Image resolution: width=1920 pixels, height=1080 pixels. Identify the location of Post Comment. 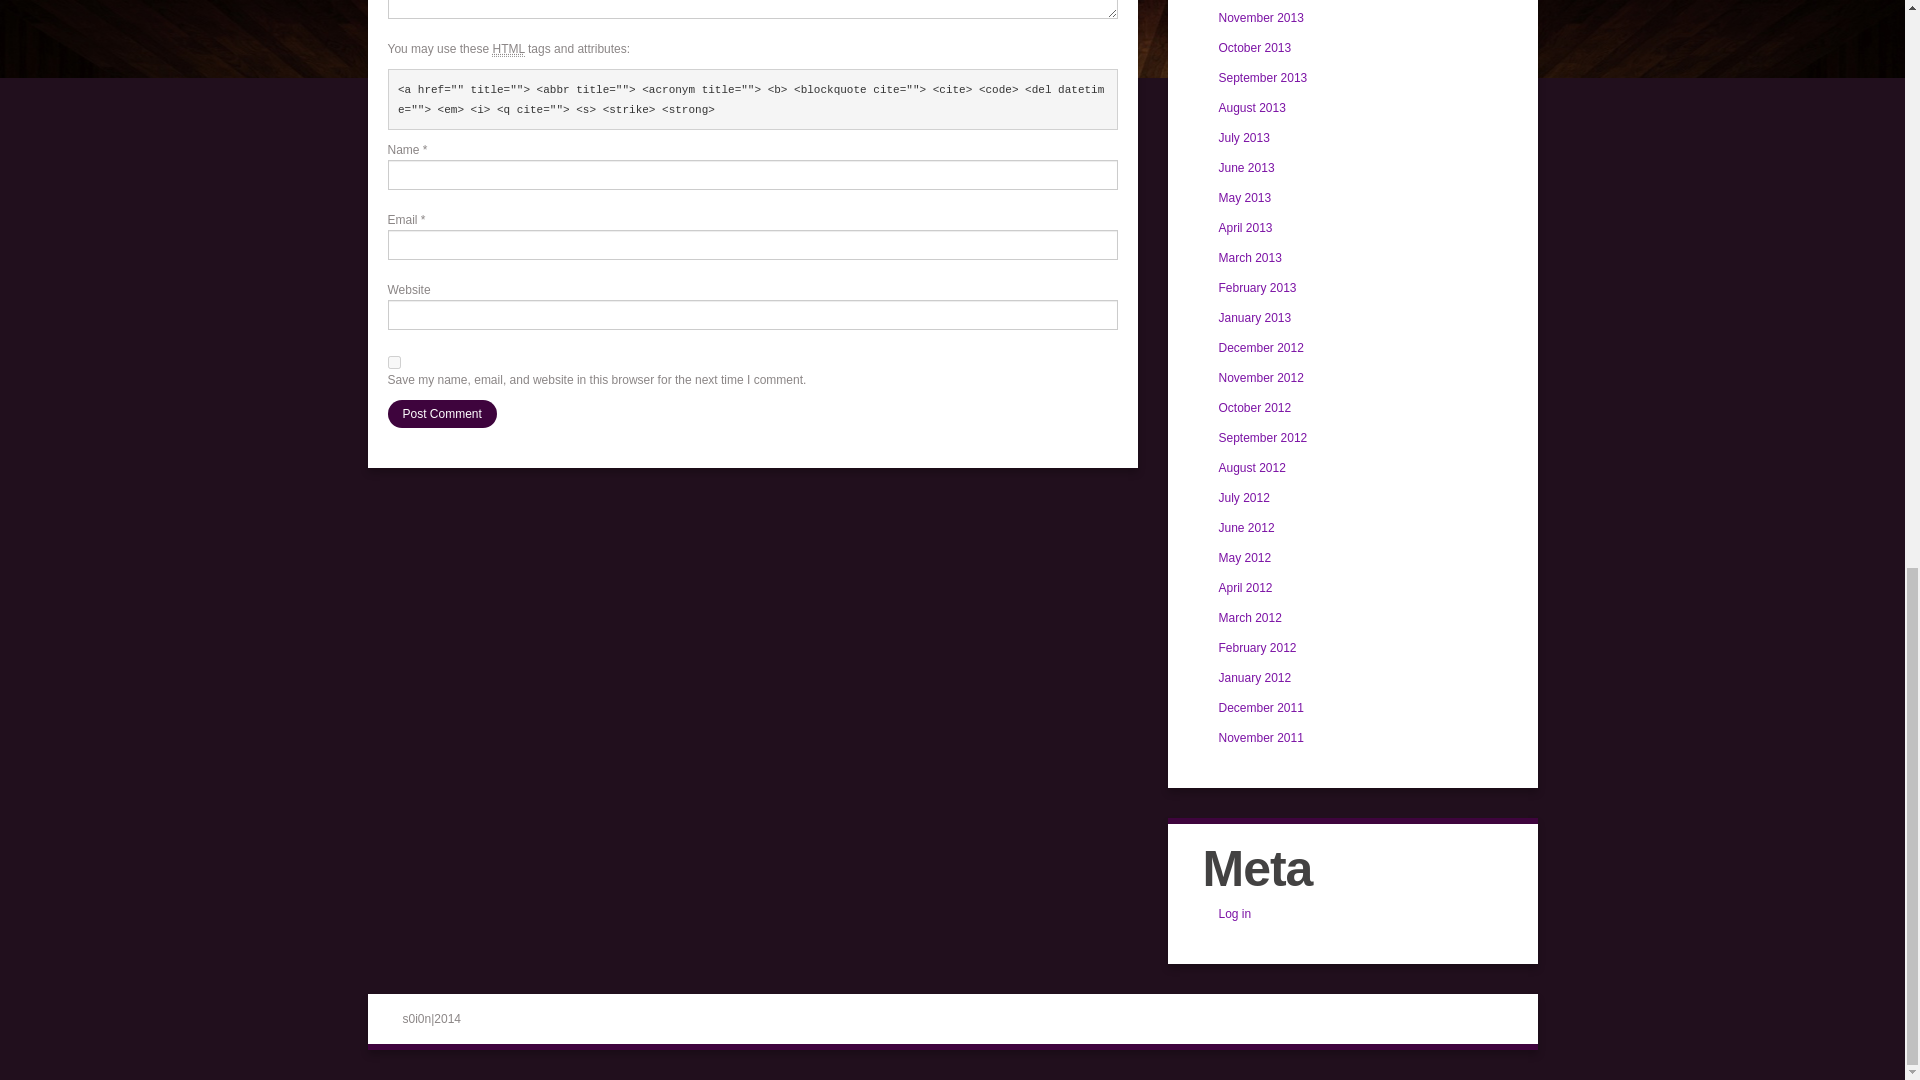
(442, 413).